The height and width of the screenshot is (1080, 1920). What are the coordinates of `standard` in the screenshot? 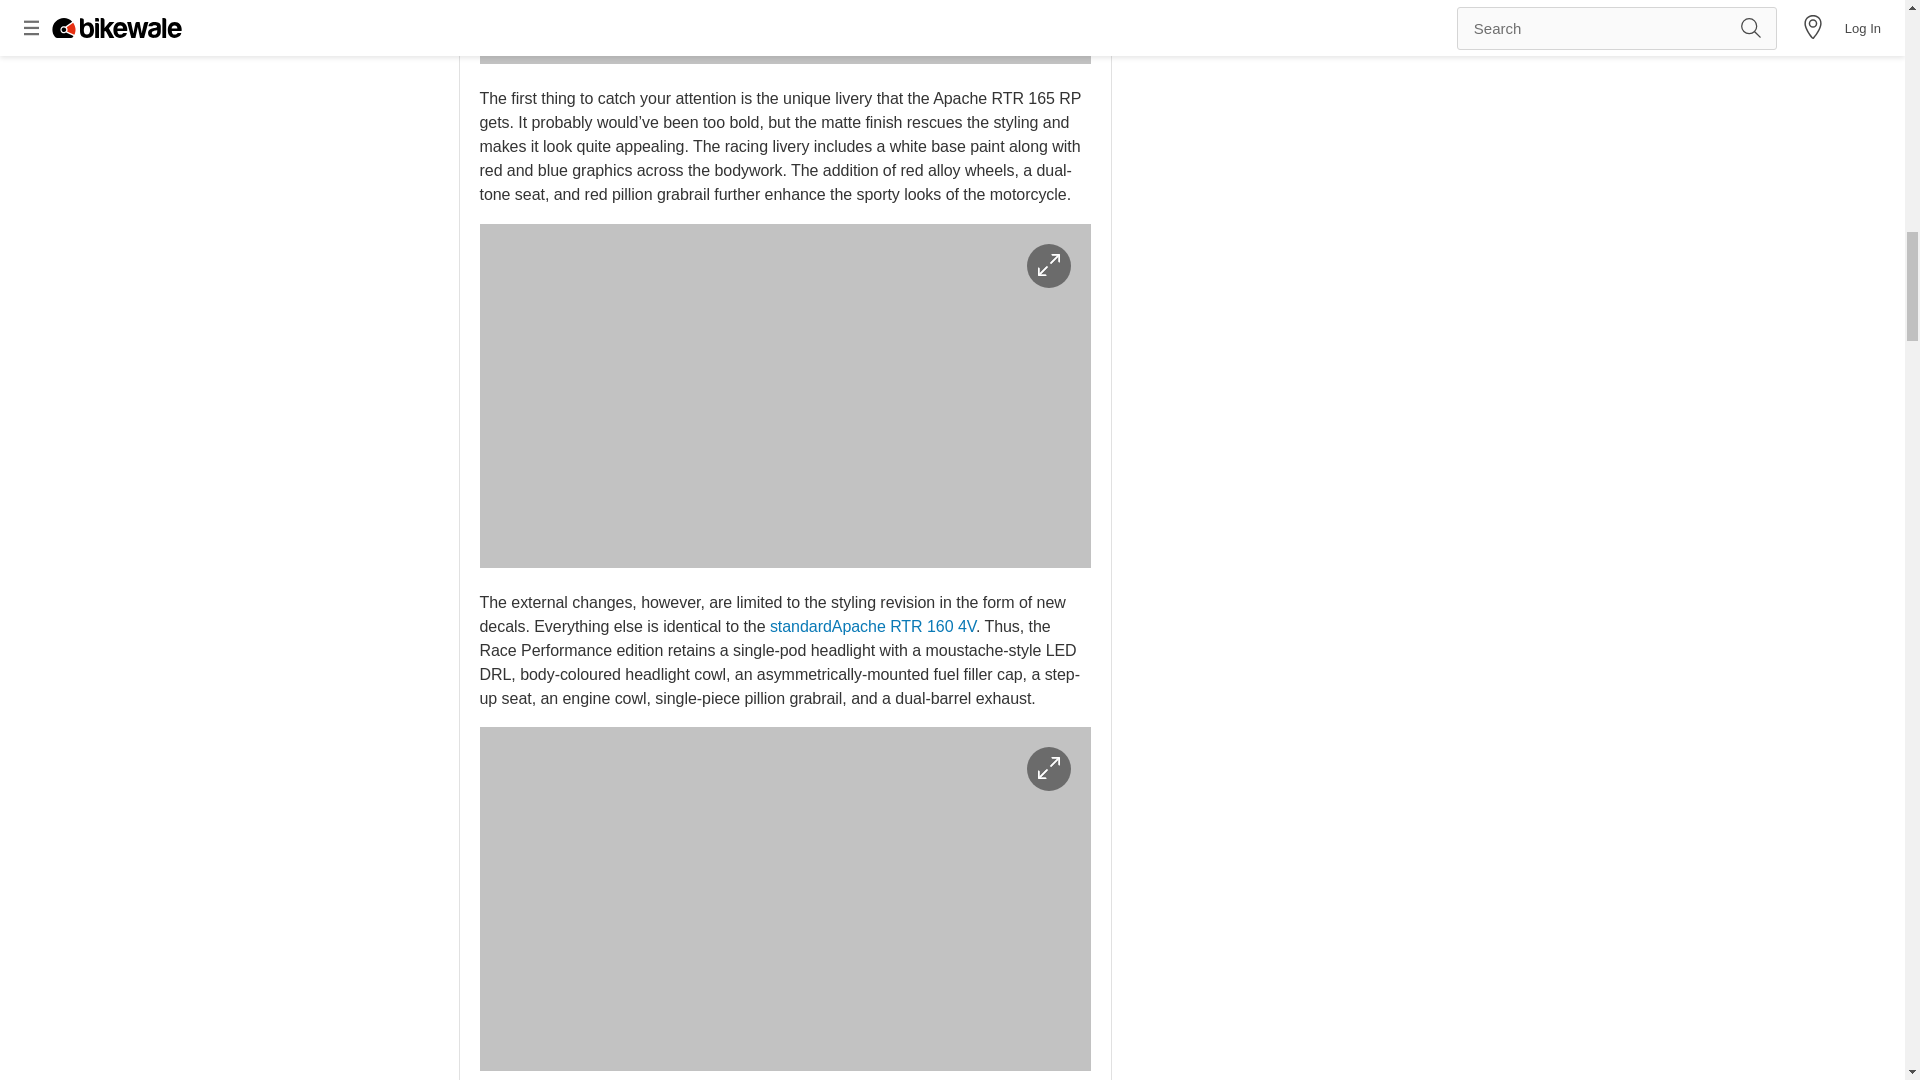 It's located at (800, 626).